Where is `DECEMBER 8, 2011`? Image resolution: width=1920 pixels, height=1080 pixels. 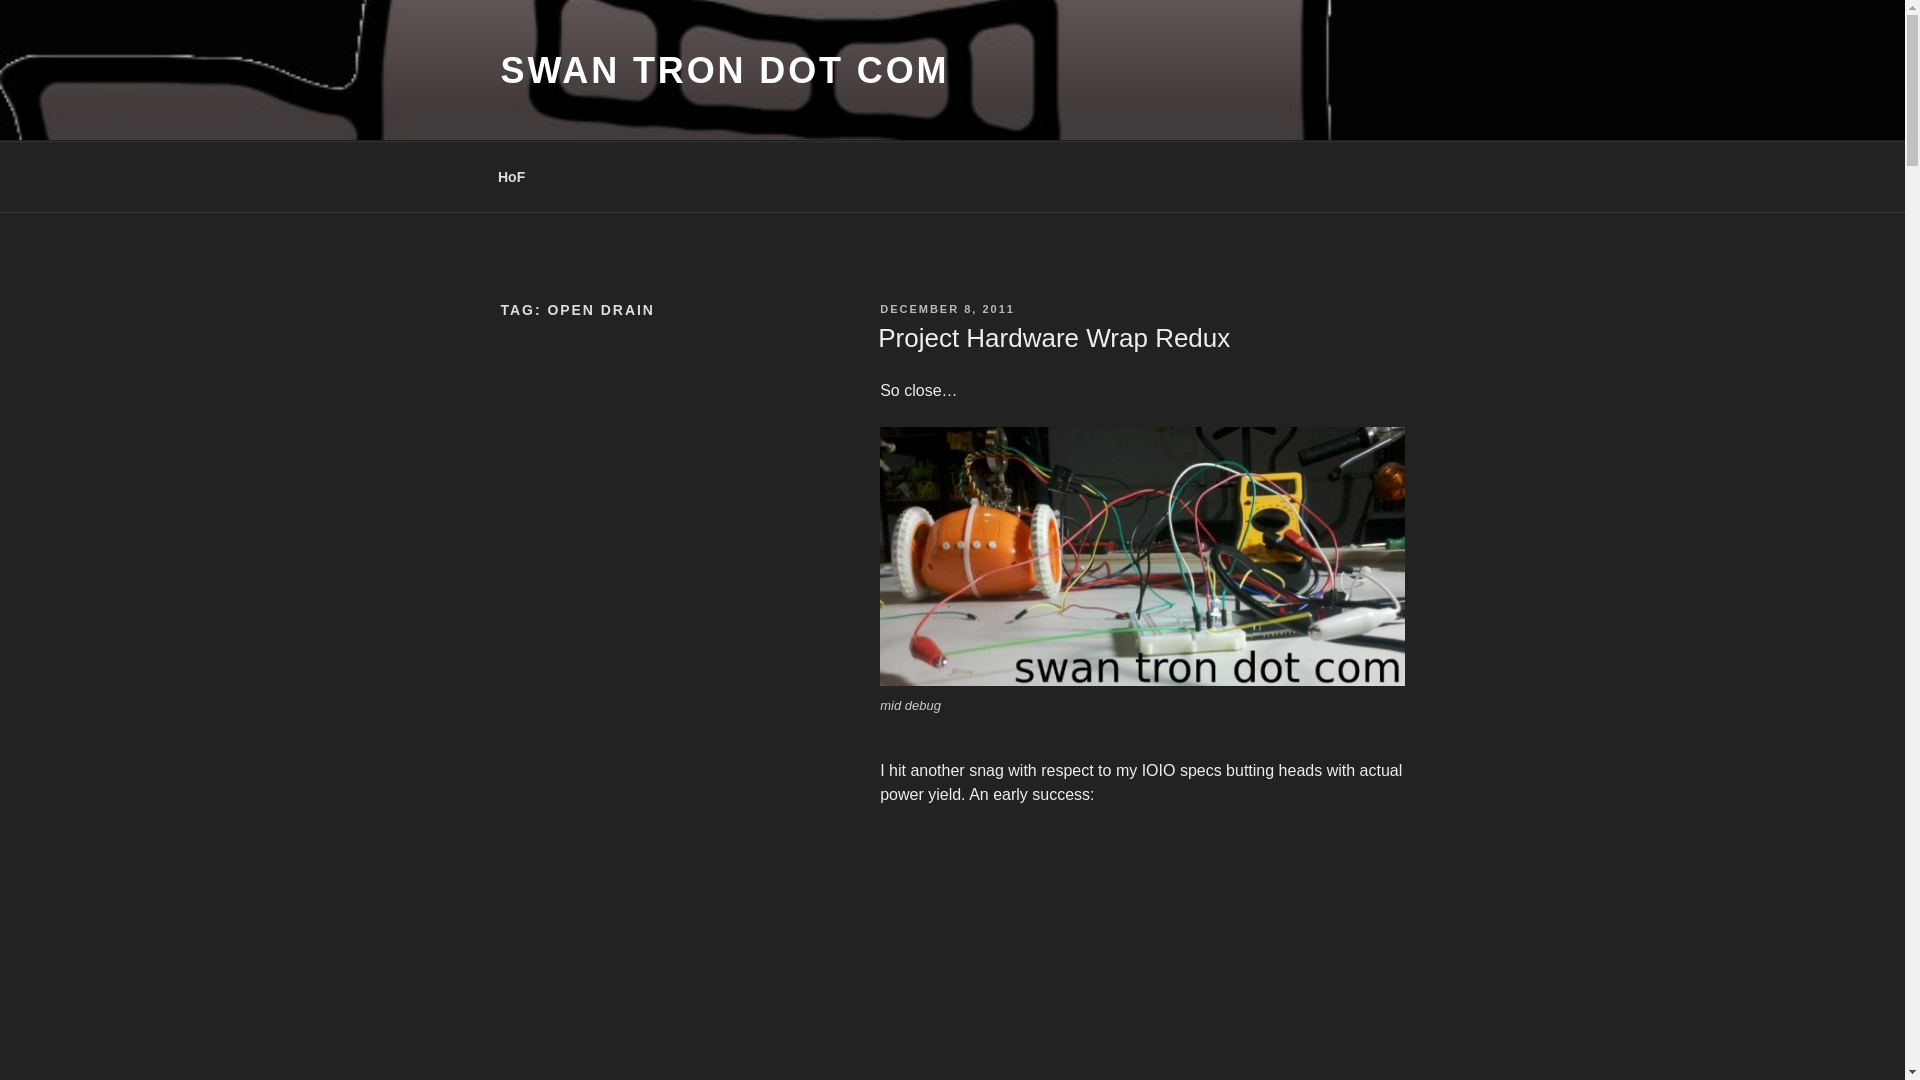
DECEMBER 8, 2011 is located at coordinates (947, 309).